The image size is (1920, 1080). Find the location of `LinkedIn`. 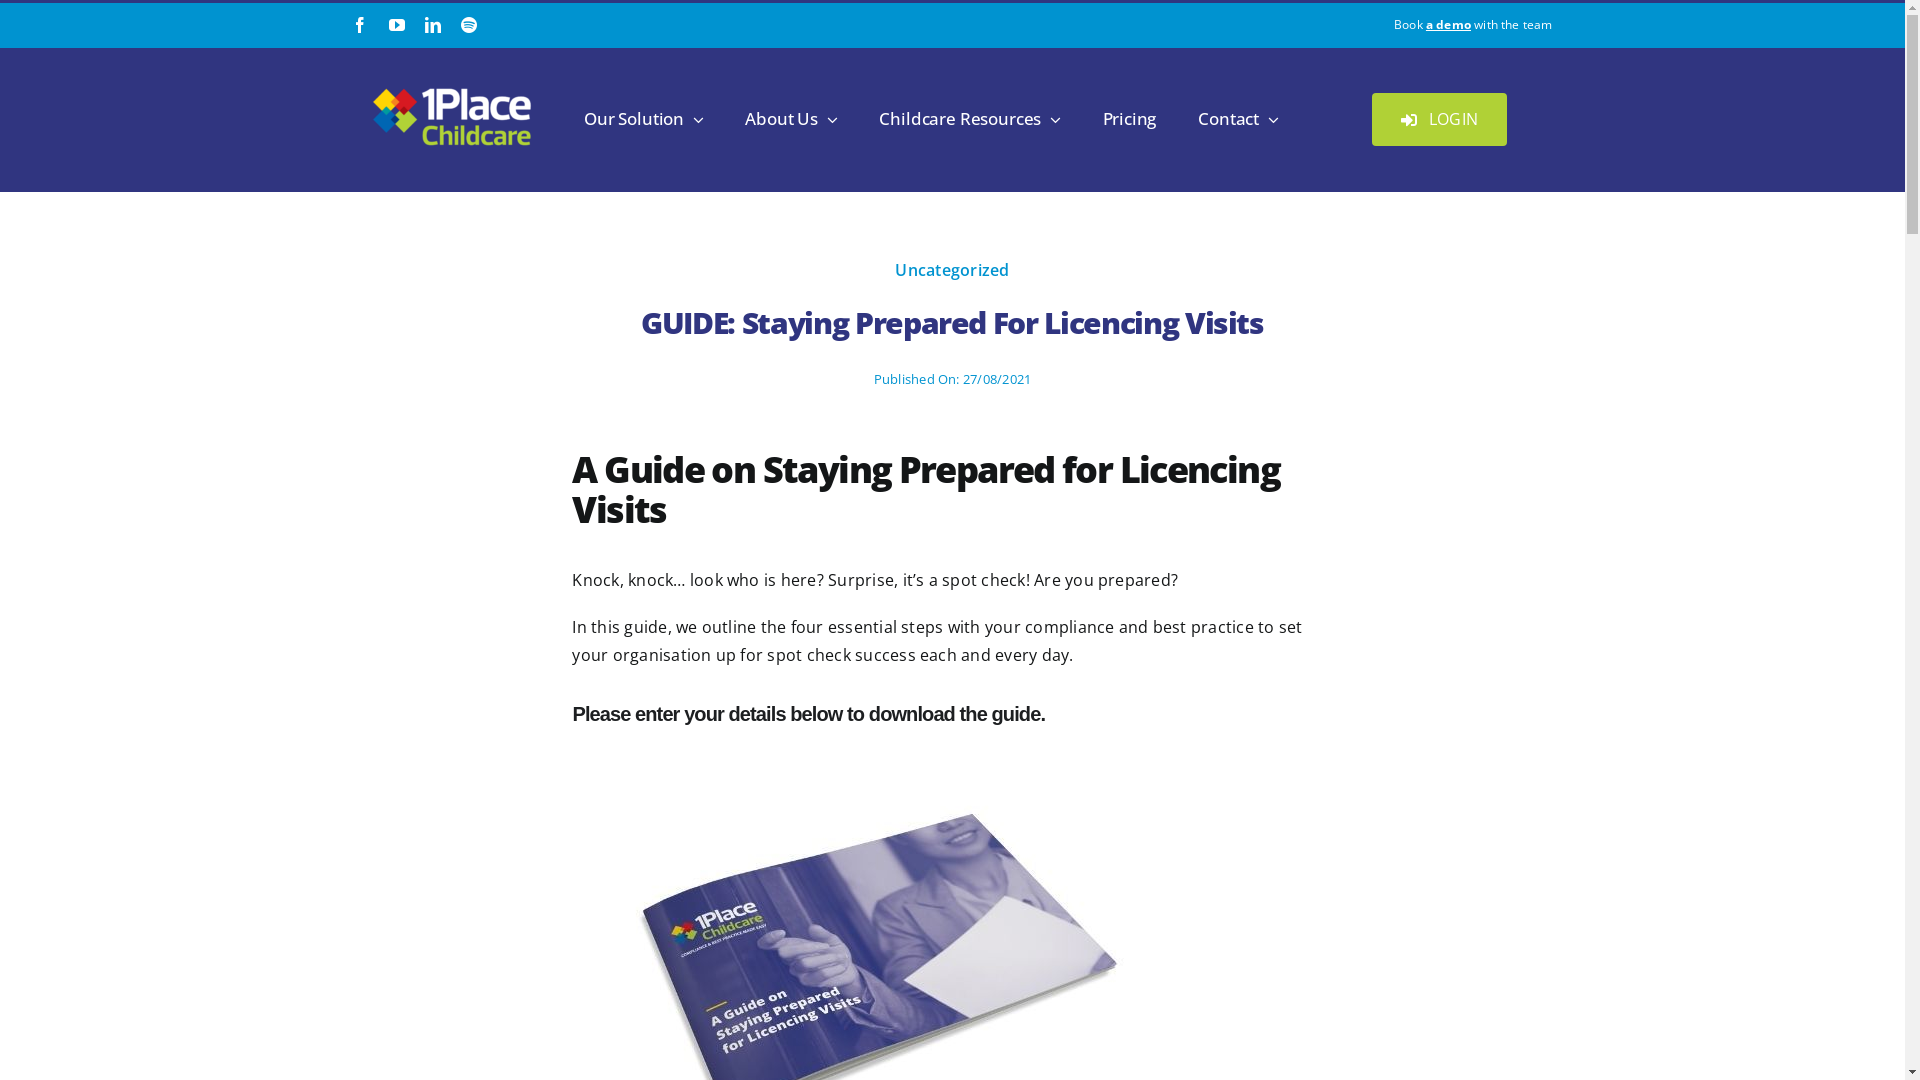

LinkedIn is located at coordinates (433, 25).